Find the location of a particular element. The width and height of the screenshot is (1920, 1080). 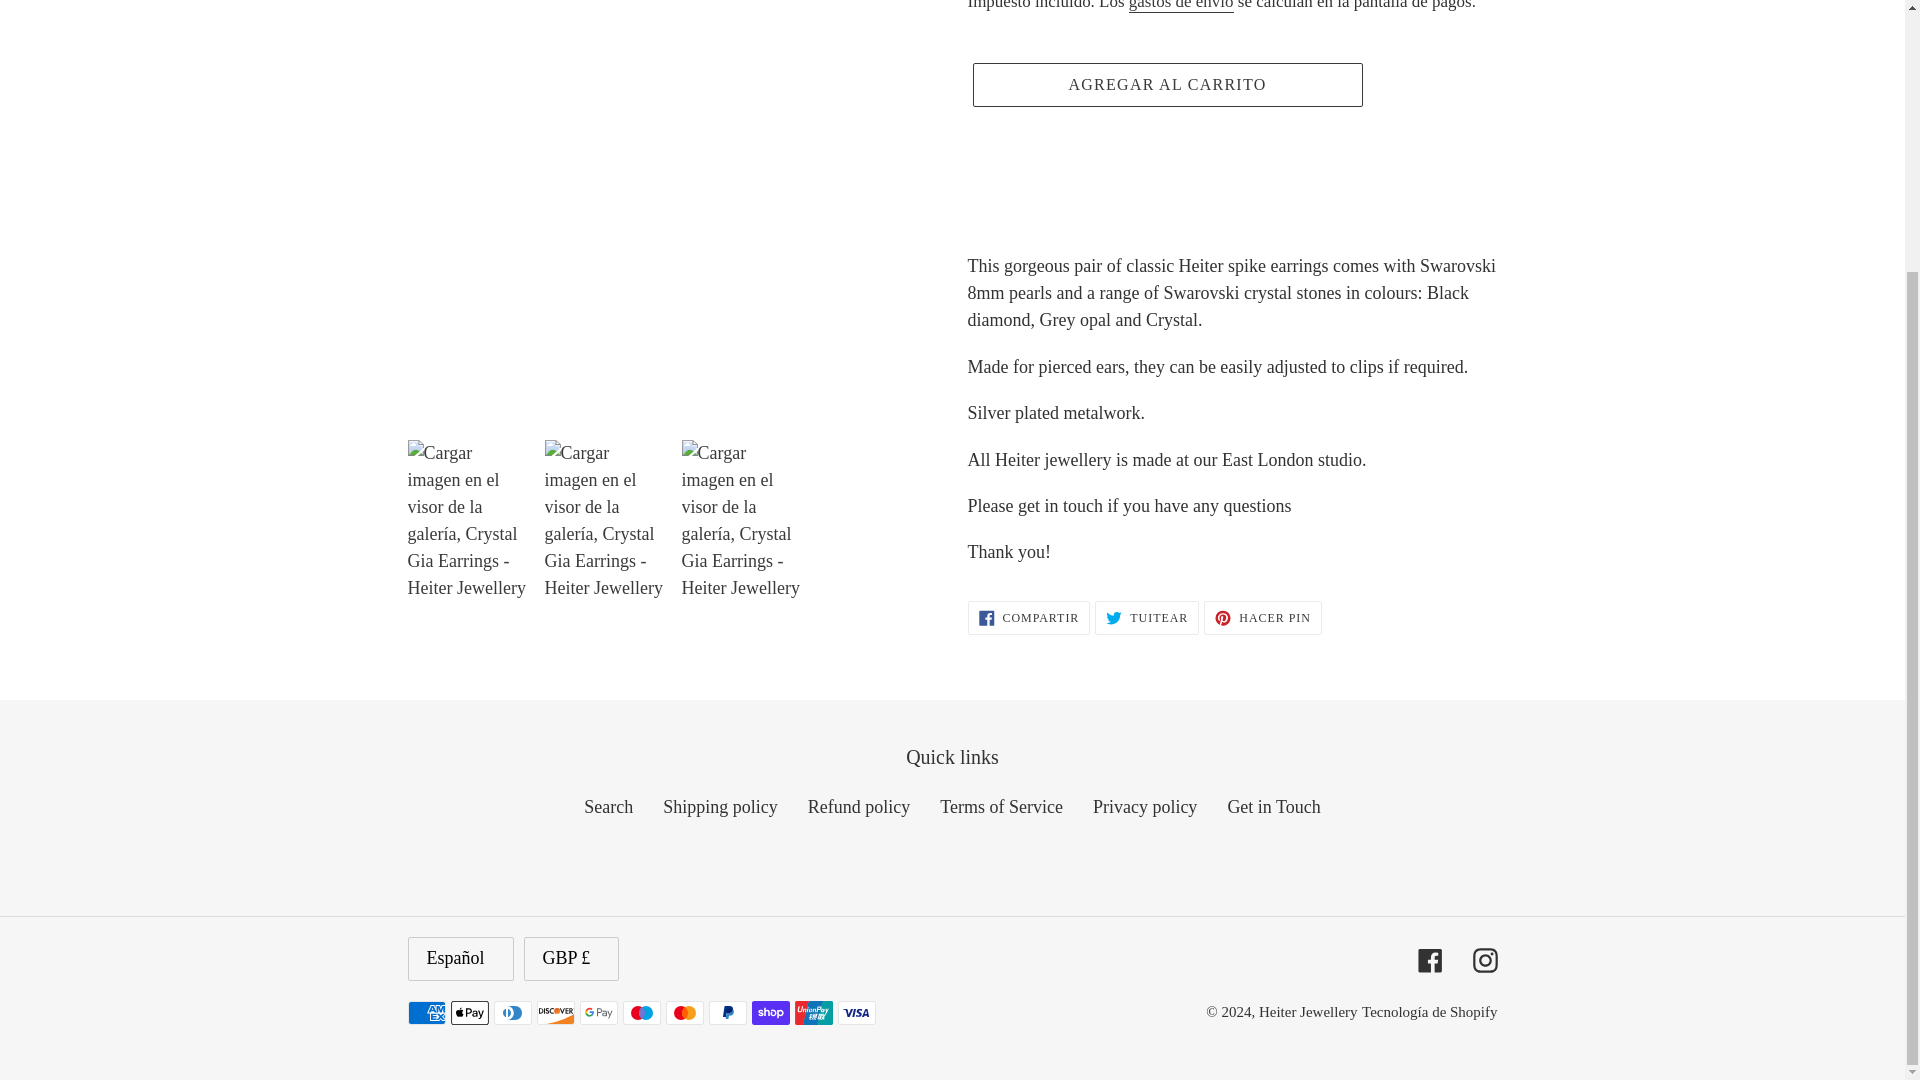

Terms of Service is located at coordinates (1166, 84).